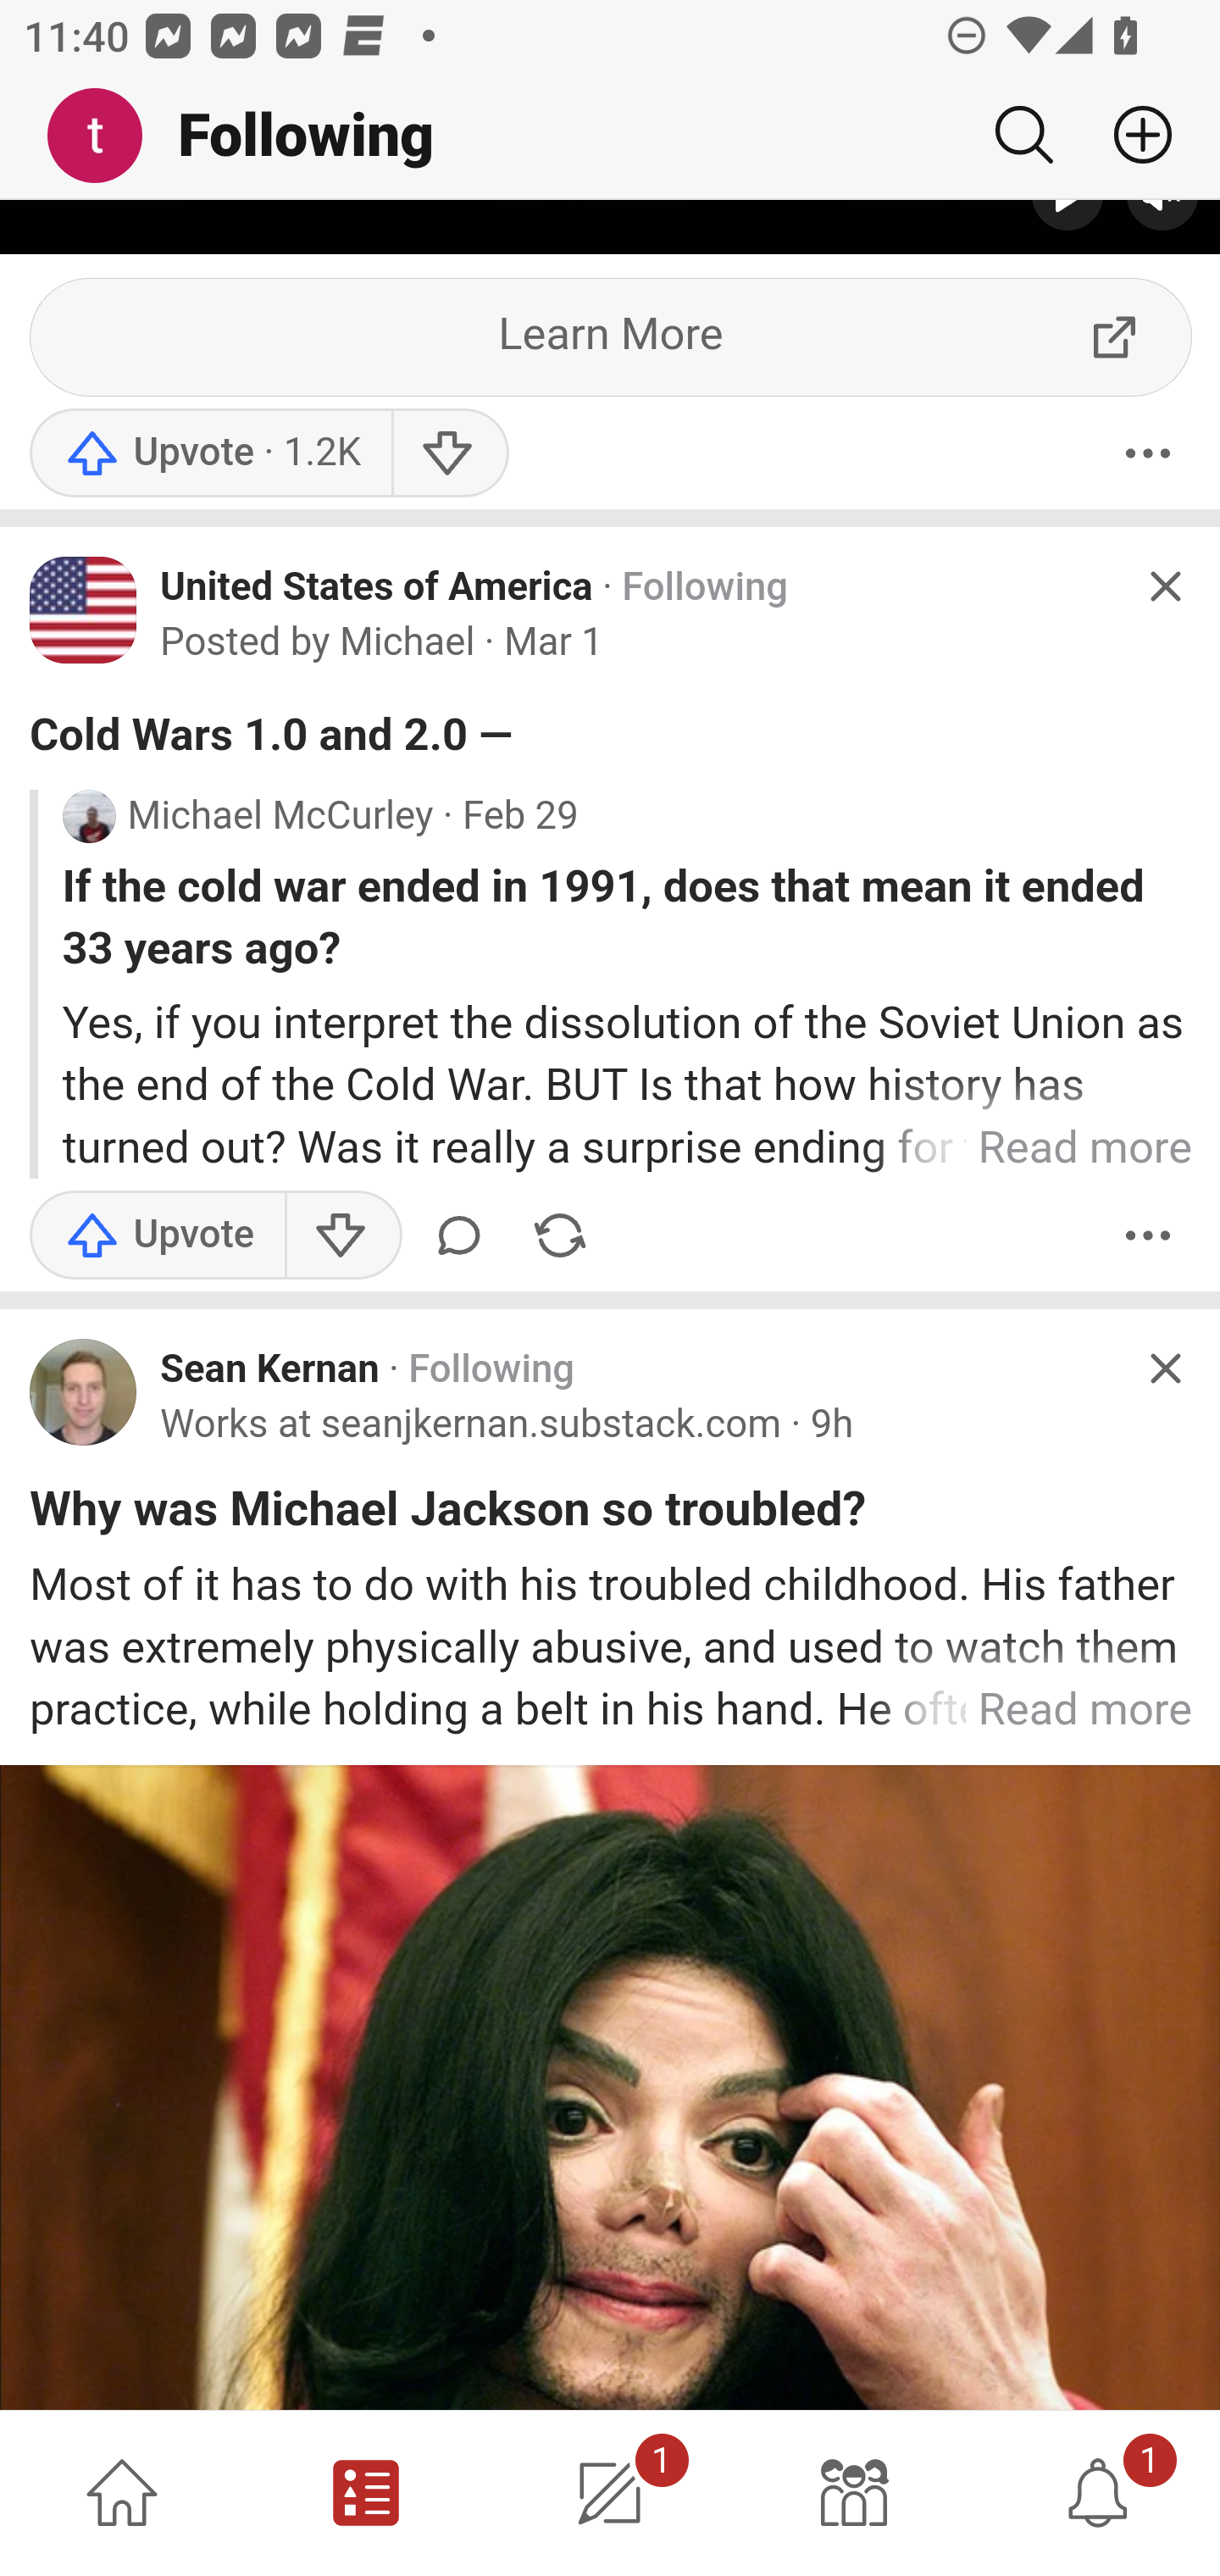  Describe the element at coordinates (449, 456) in the screenshot. I see `Downvote` at that location.